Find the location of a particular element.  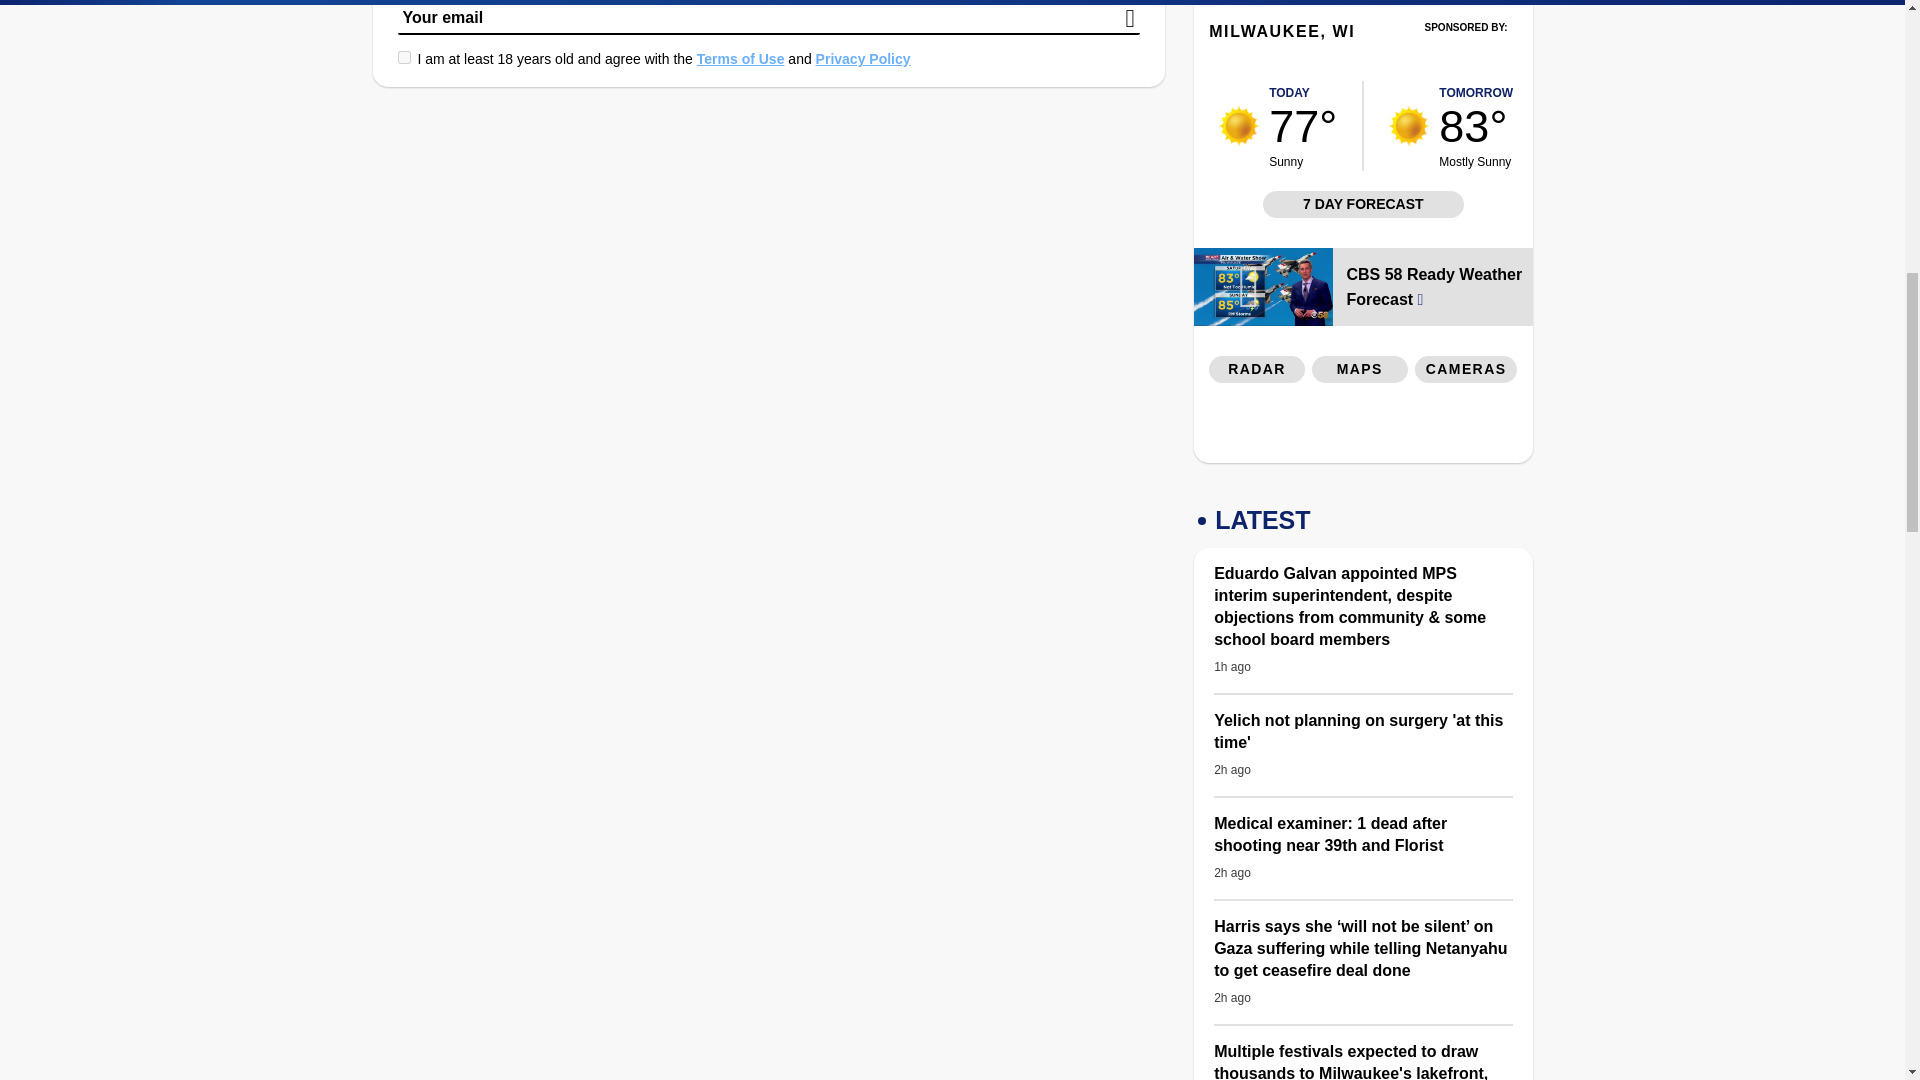

on is located at coordinates (404, 56).